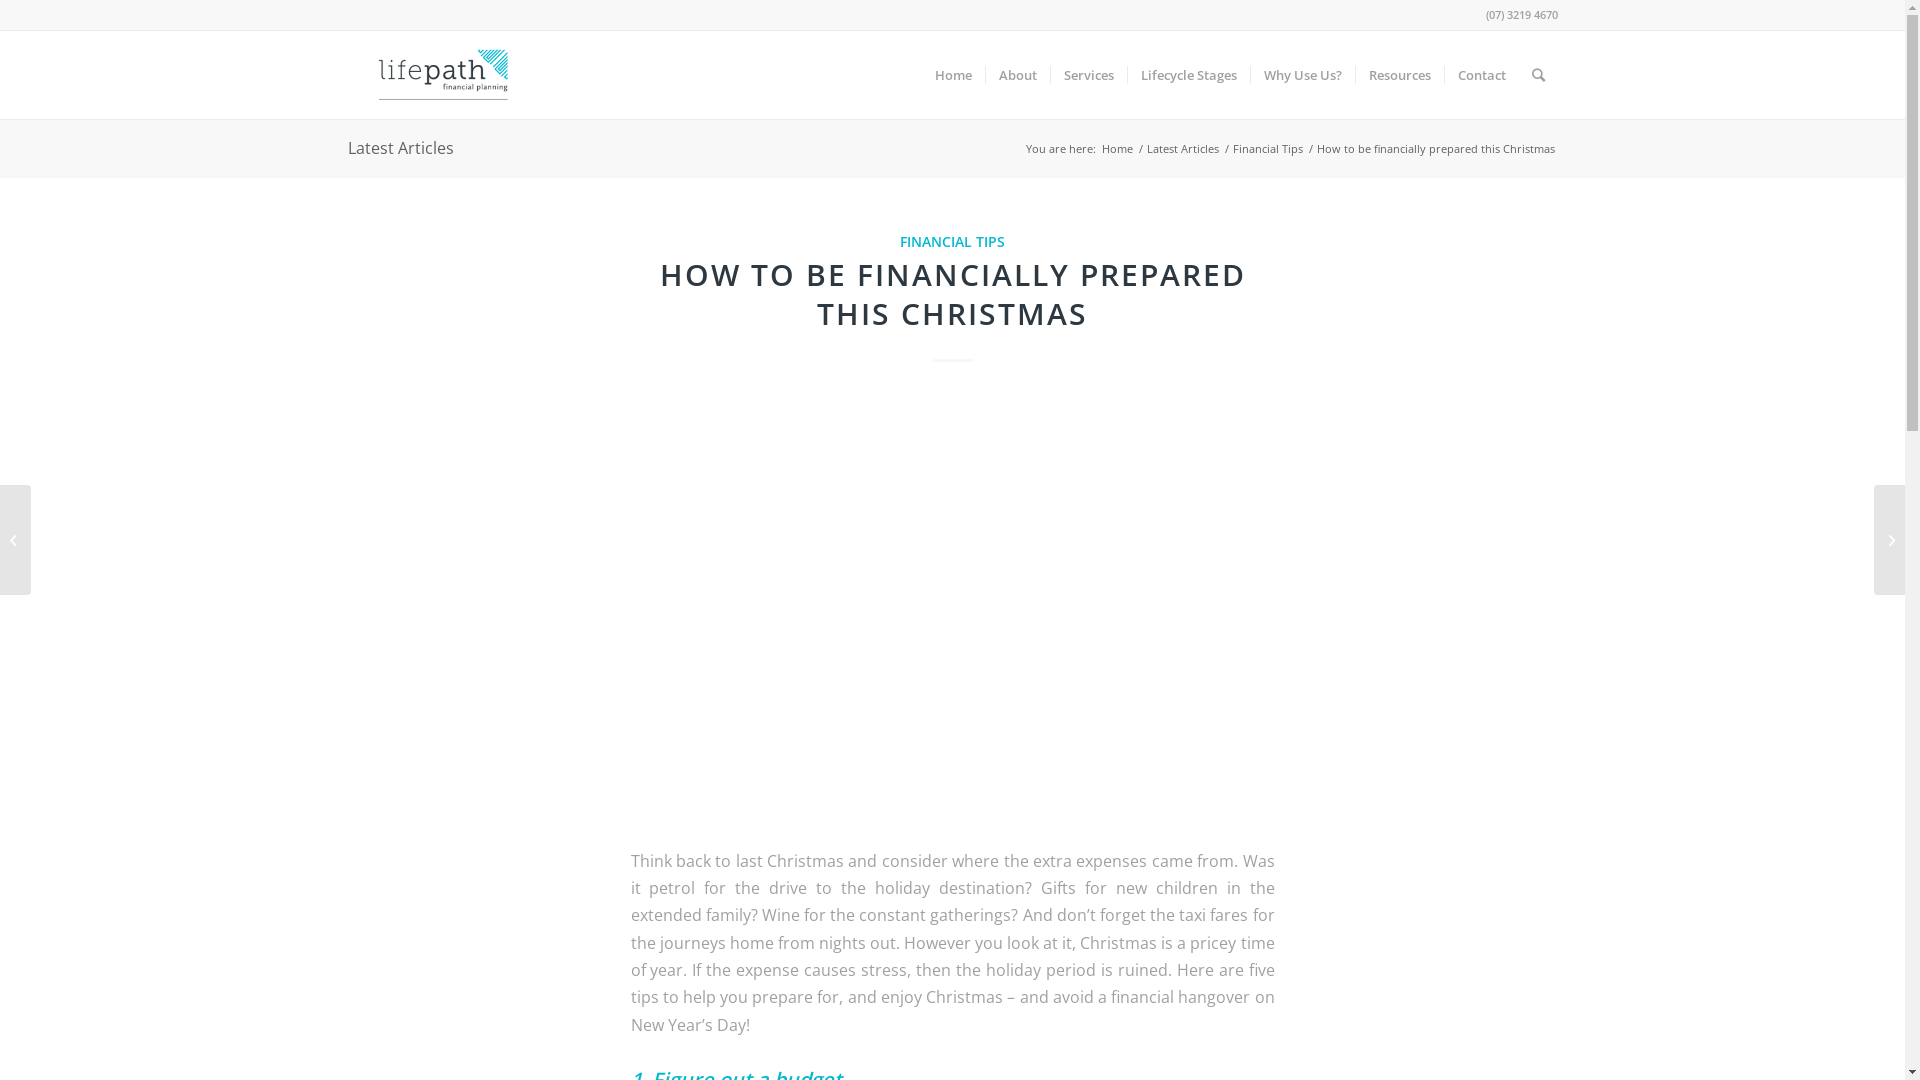 The width and height of the screenshot is (1920, 1080). What do you see at coordinates (952, 611) in the screenshot?
I see `financially prepared this christmas` at bounding box center [952, 611].